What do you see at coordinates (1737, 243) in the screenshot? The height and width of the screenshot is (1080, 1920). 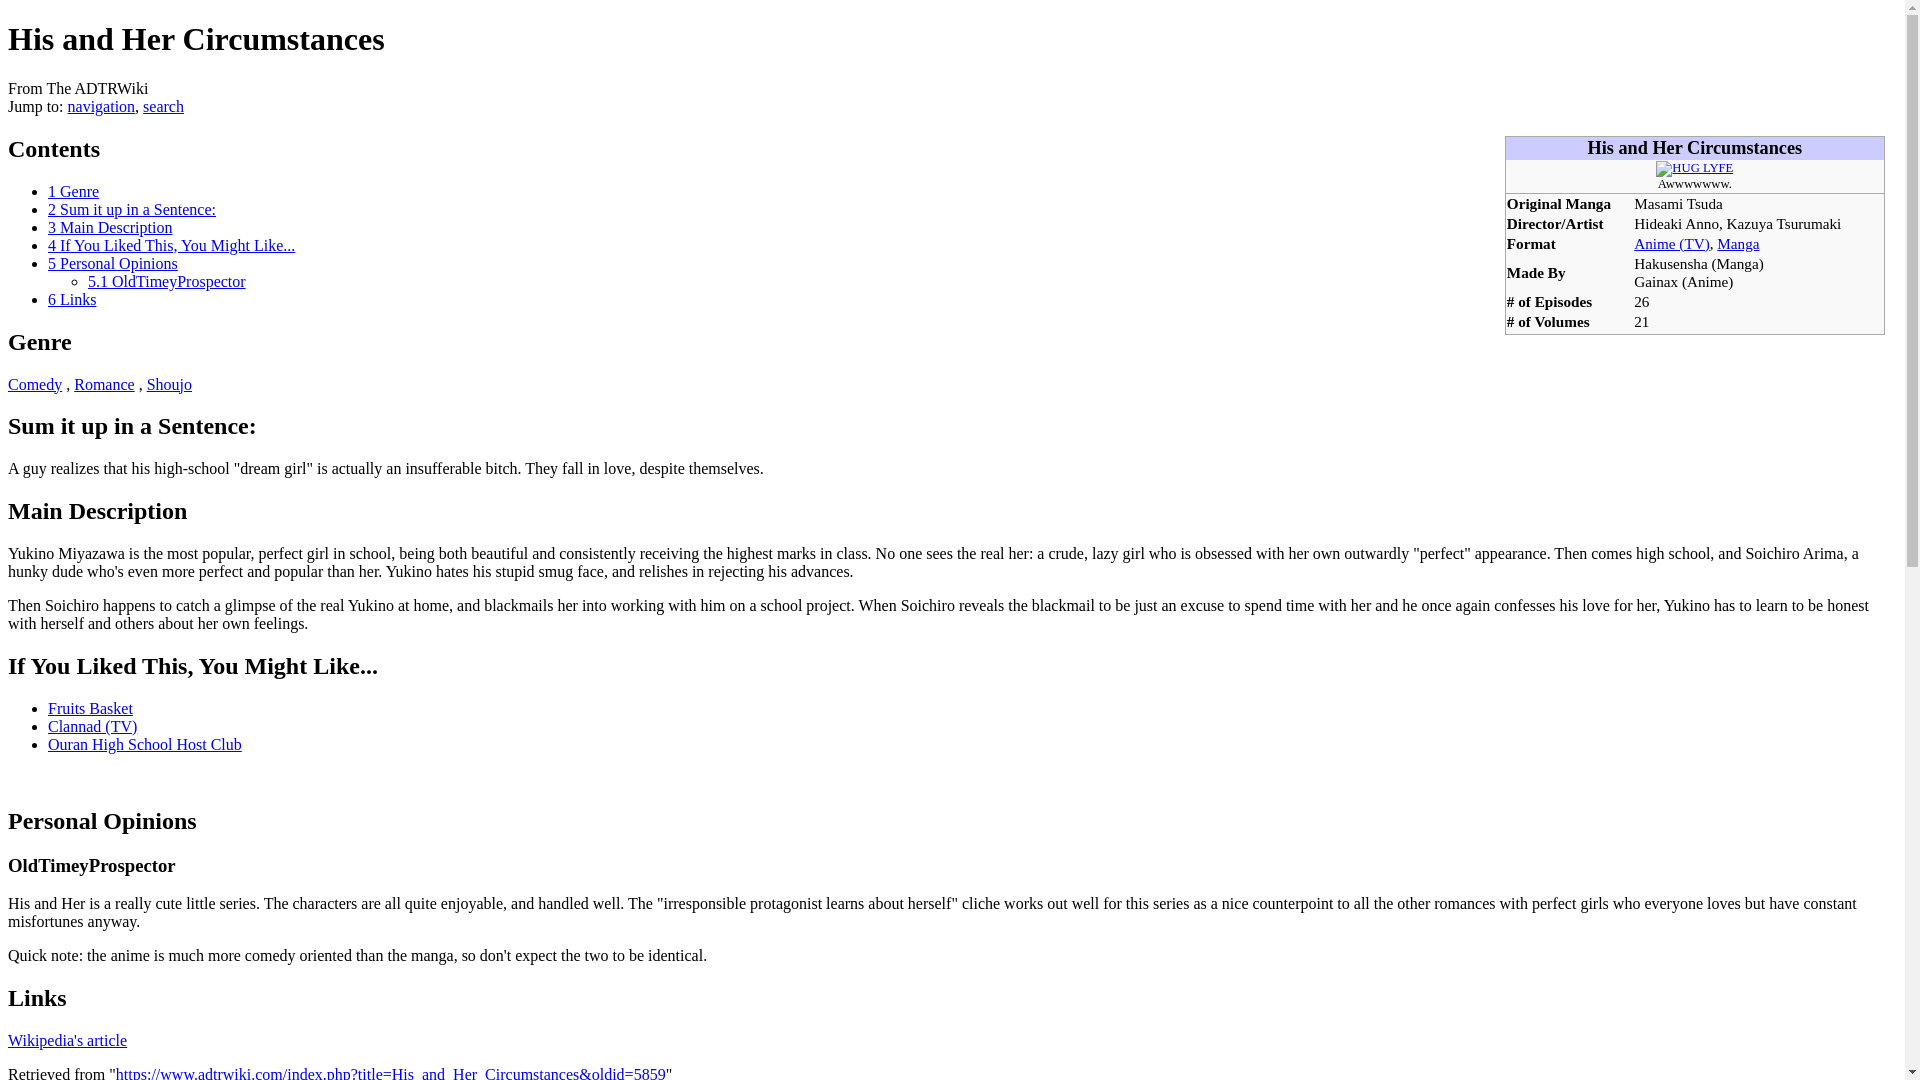 I see `Category:Manga` at bounding box center [1737, 243].